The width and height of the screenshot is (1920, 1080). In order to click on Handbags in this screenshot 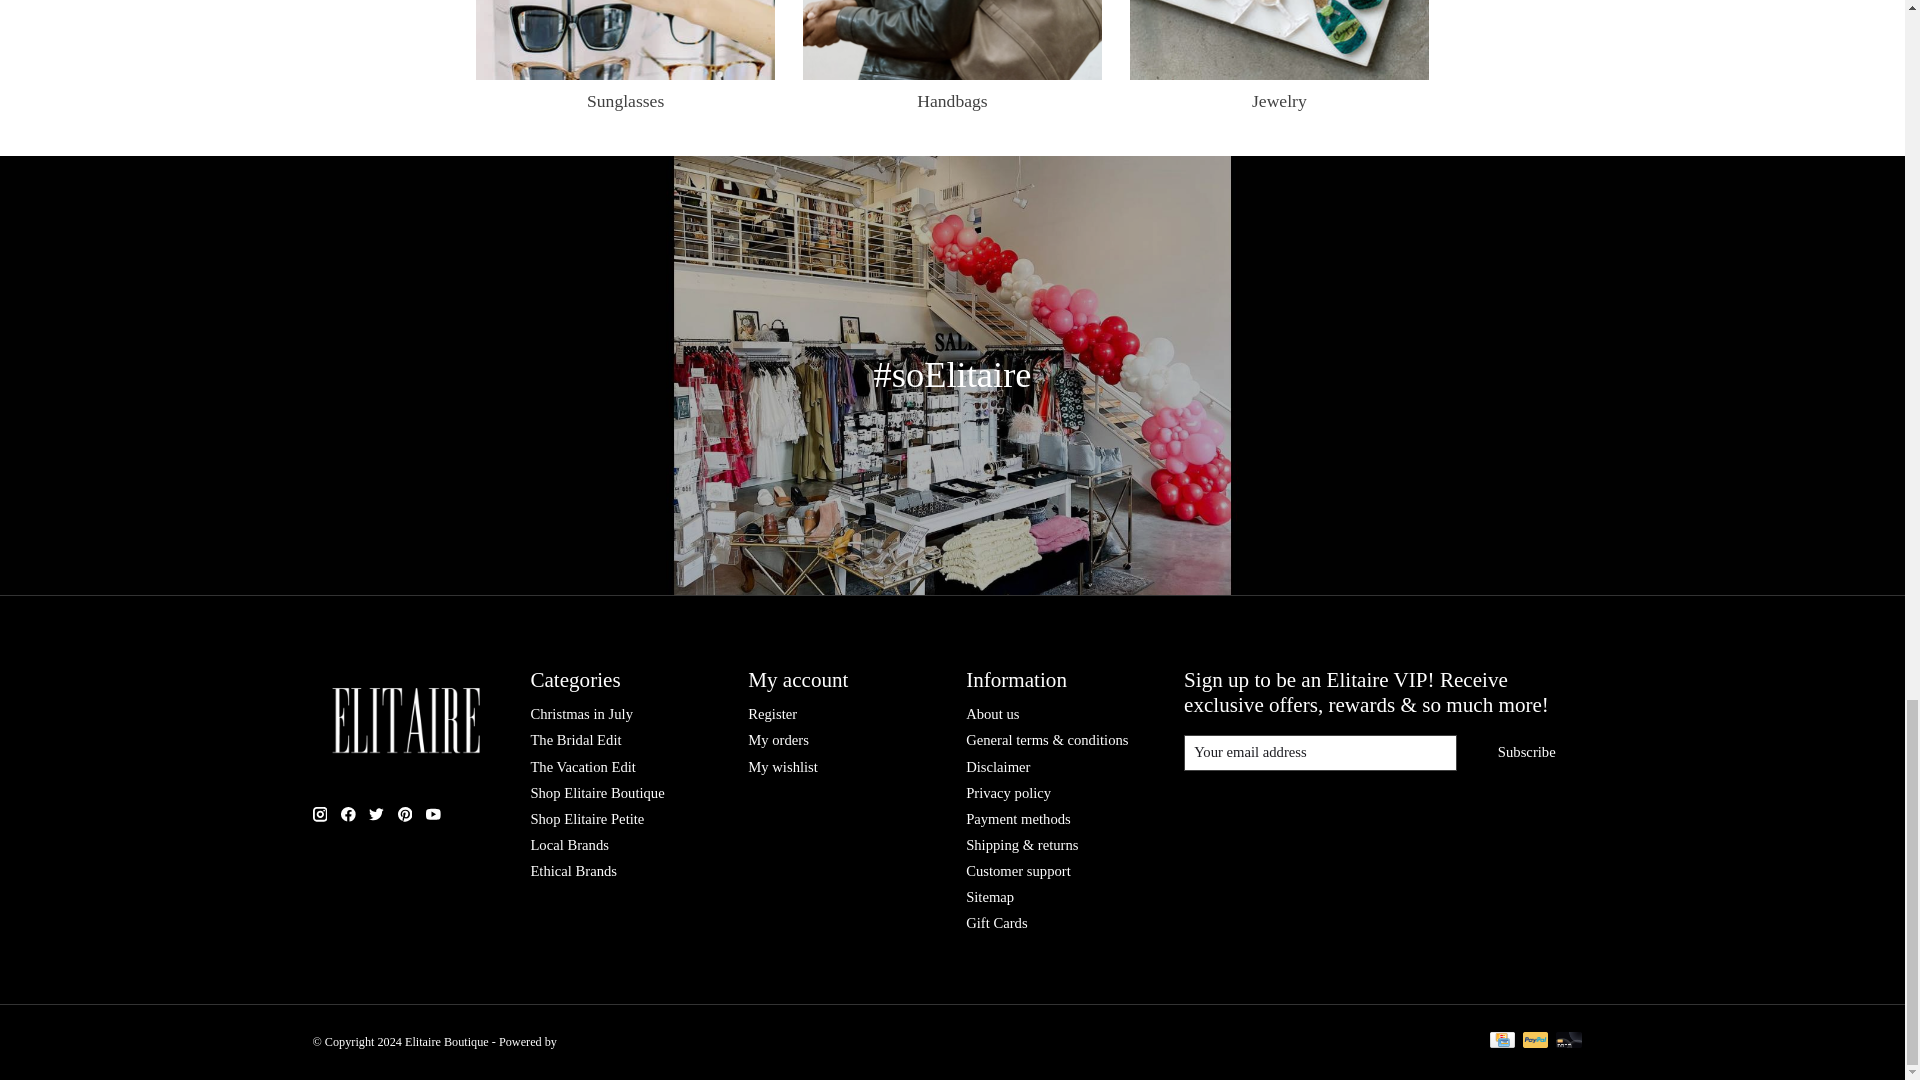, I will do `click(952, 40)`.